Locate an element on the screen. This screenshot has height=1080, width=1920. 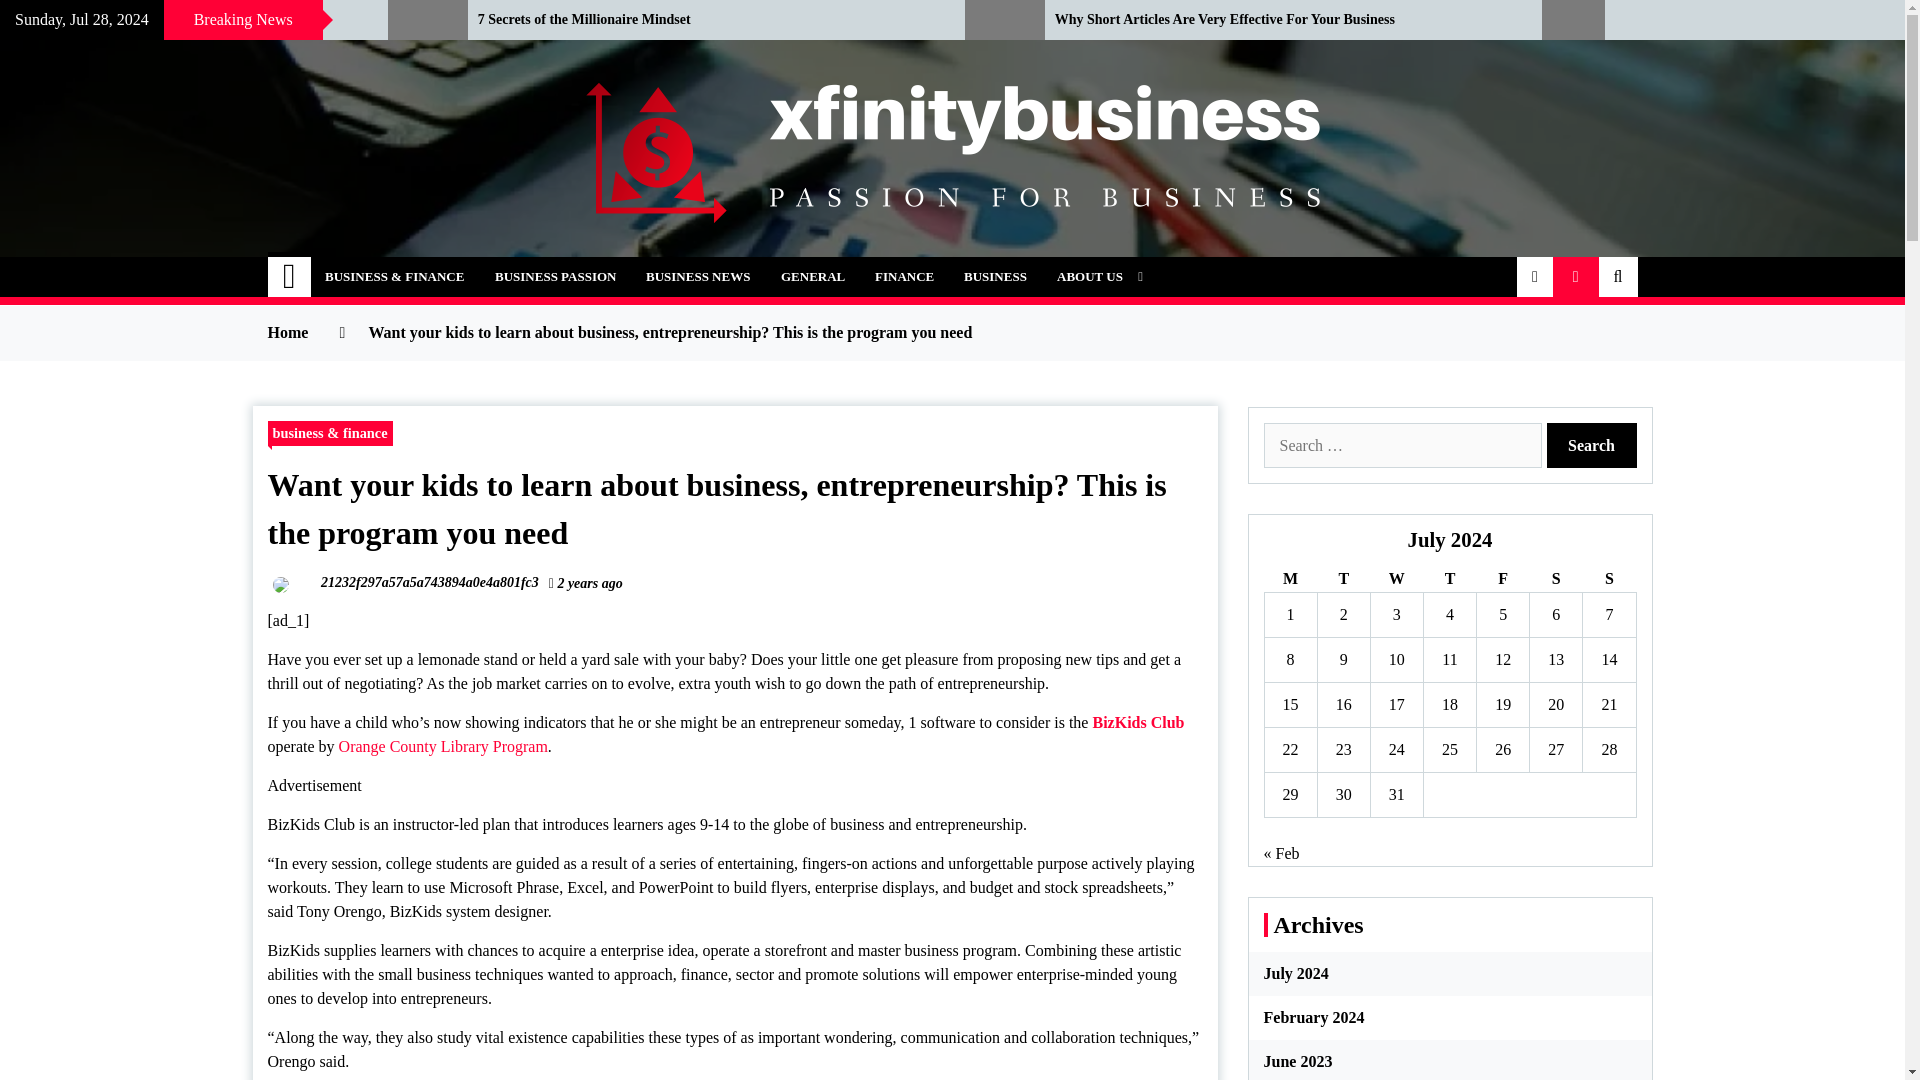
Why Short Articles Are Very Effective For Your Business is located at coordinates (1283, 20).